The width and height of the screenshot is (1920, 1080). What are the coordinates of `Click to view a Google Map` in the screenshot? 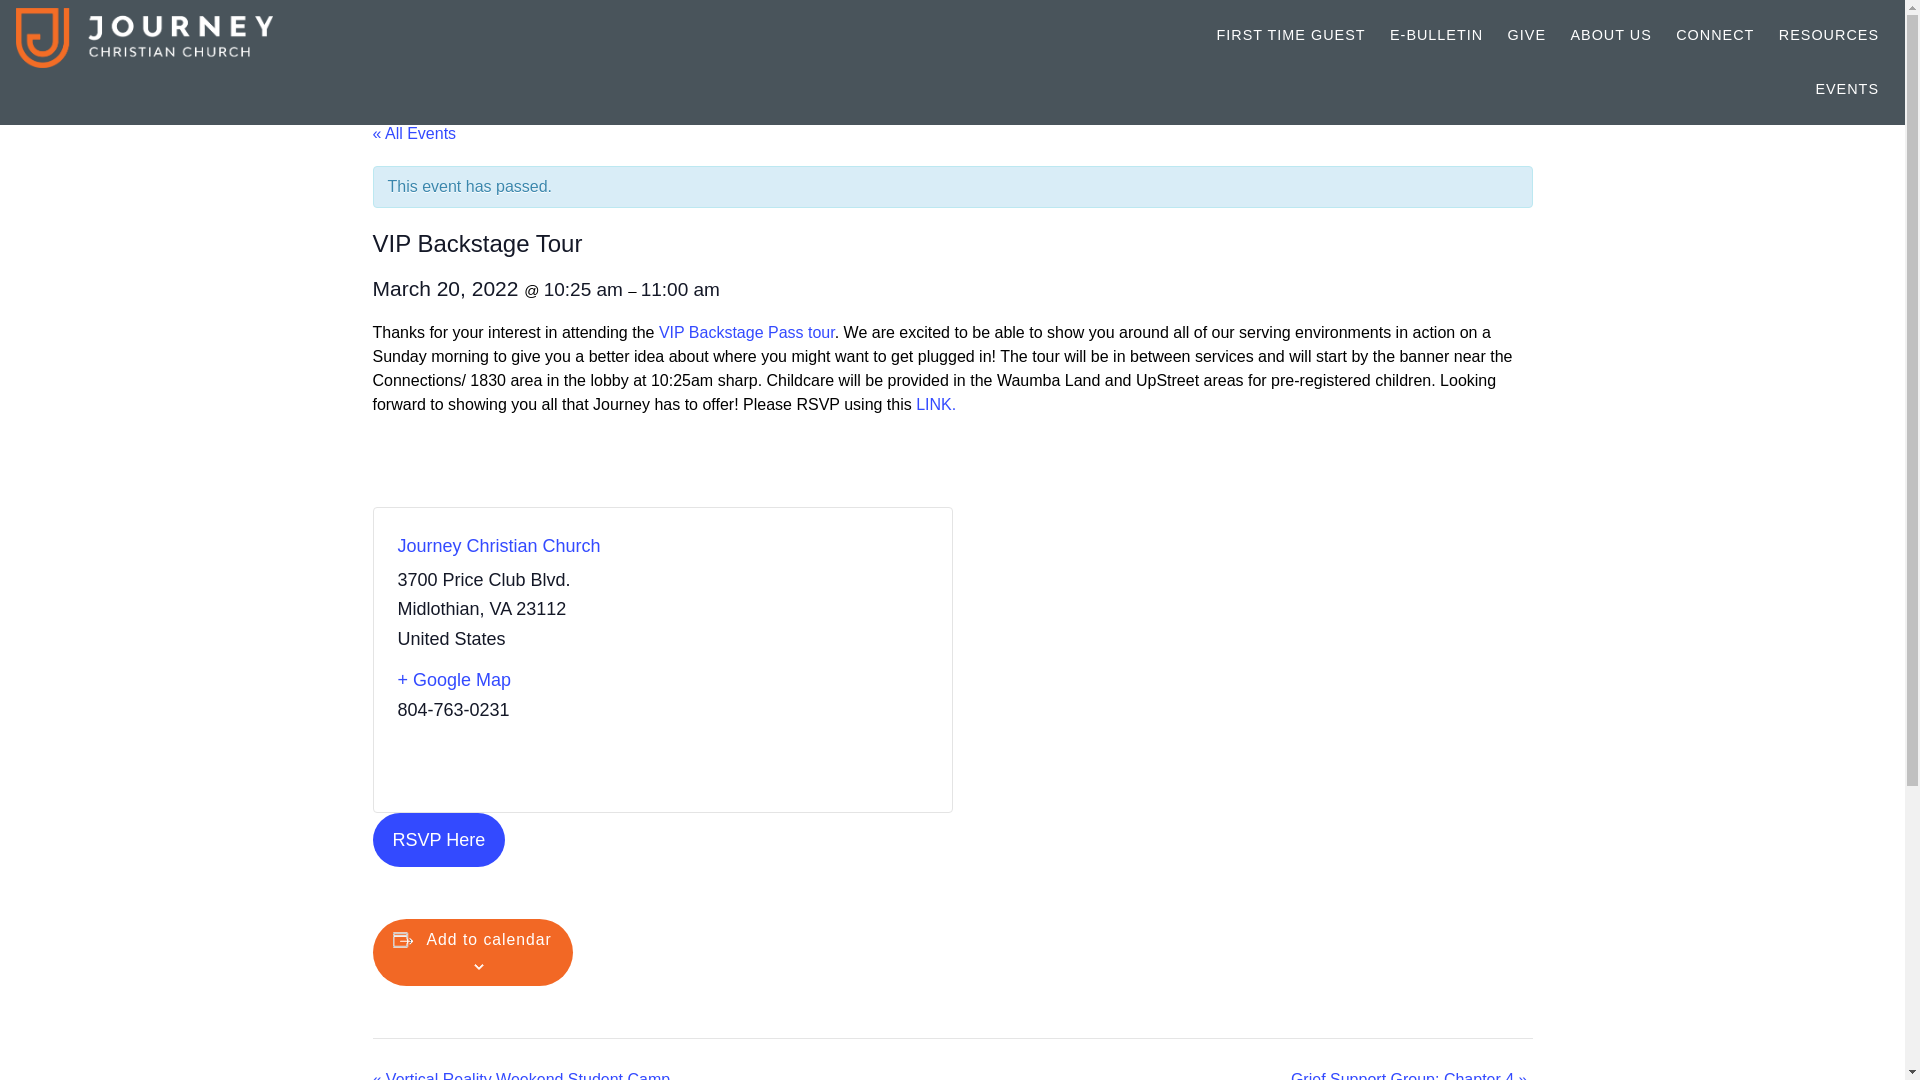 It's located at (522, 680).